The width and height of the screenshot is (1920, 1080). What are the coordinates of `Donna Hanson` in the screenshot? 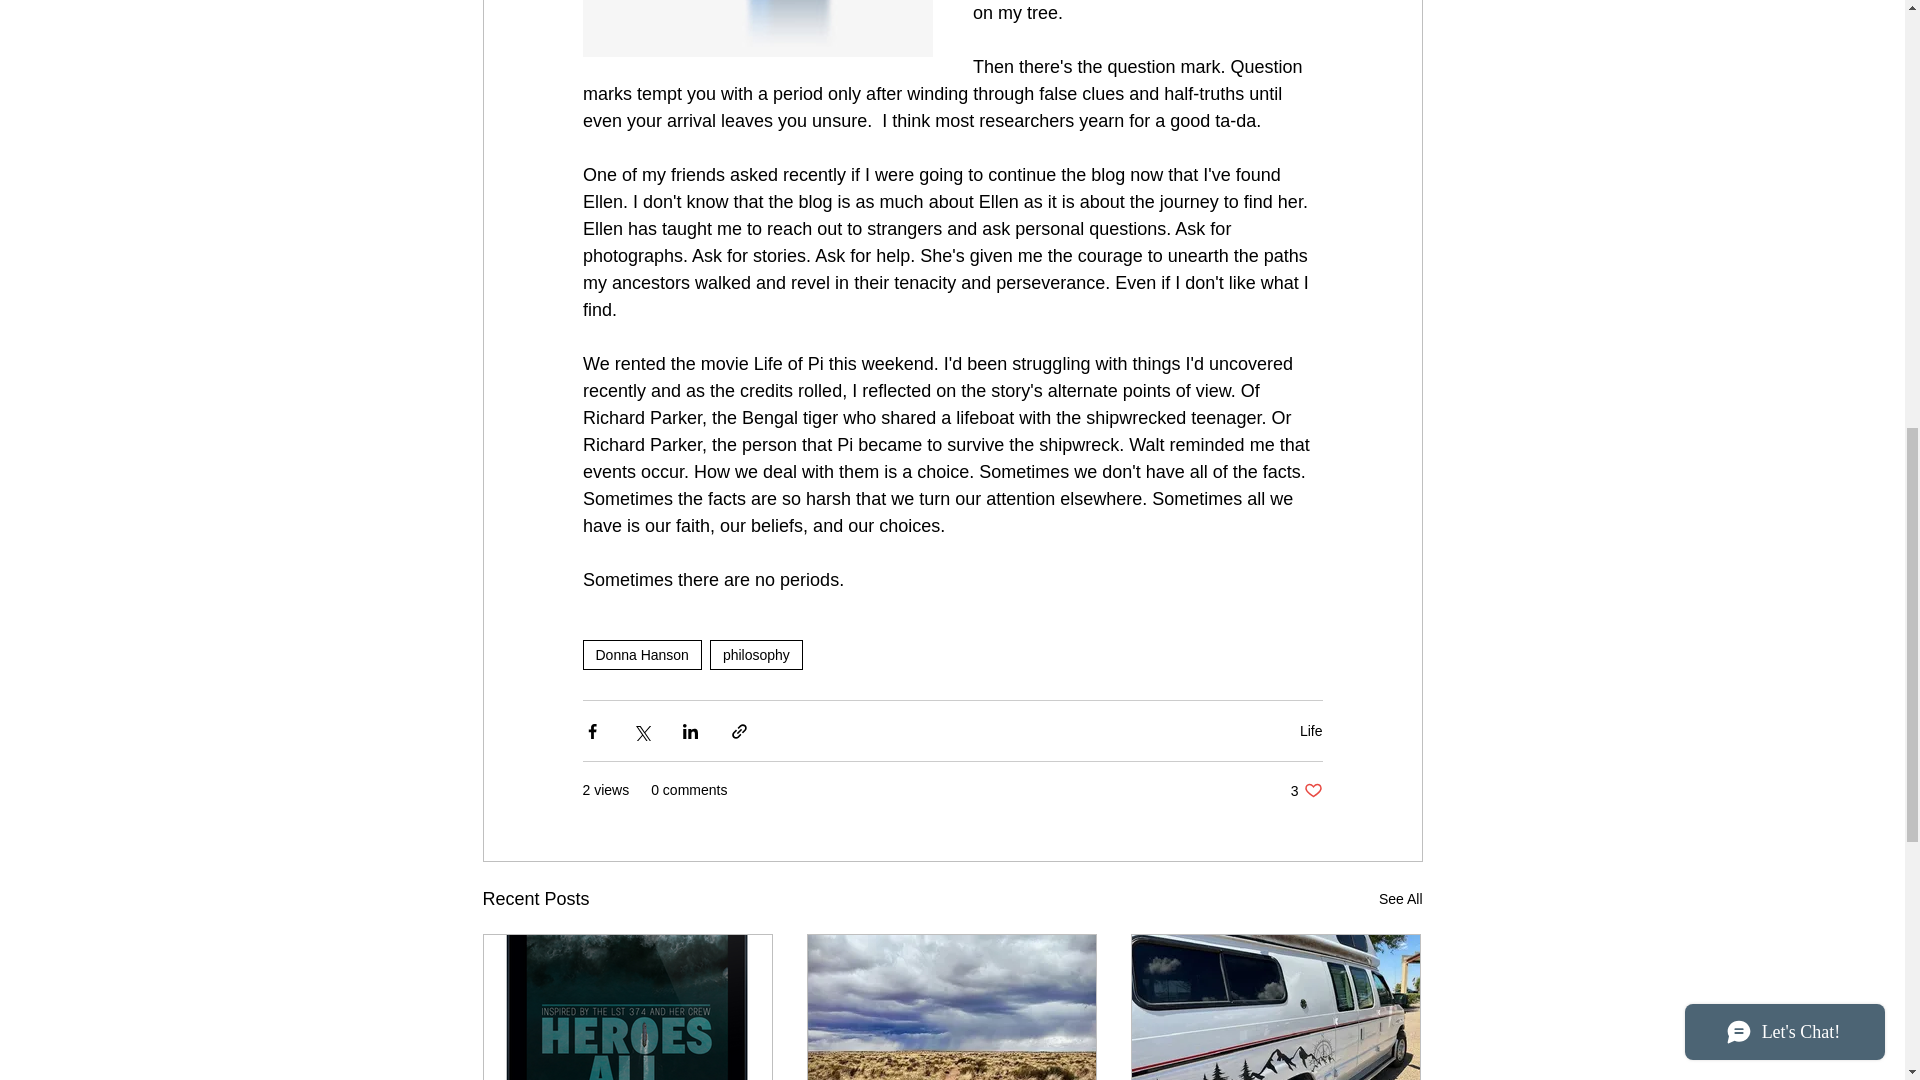 It's located at (1400, 898).